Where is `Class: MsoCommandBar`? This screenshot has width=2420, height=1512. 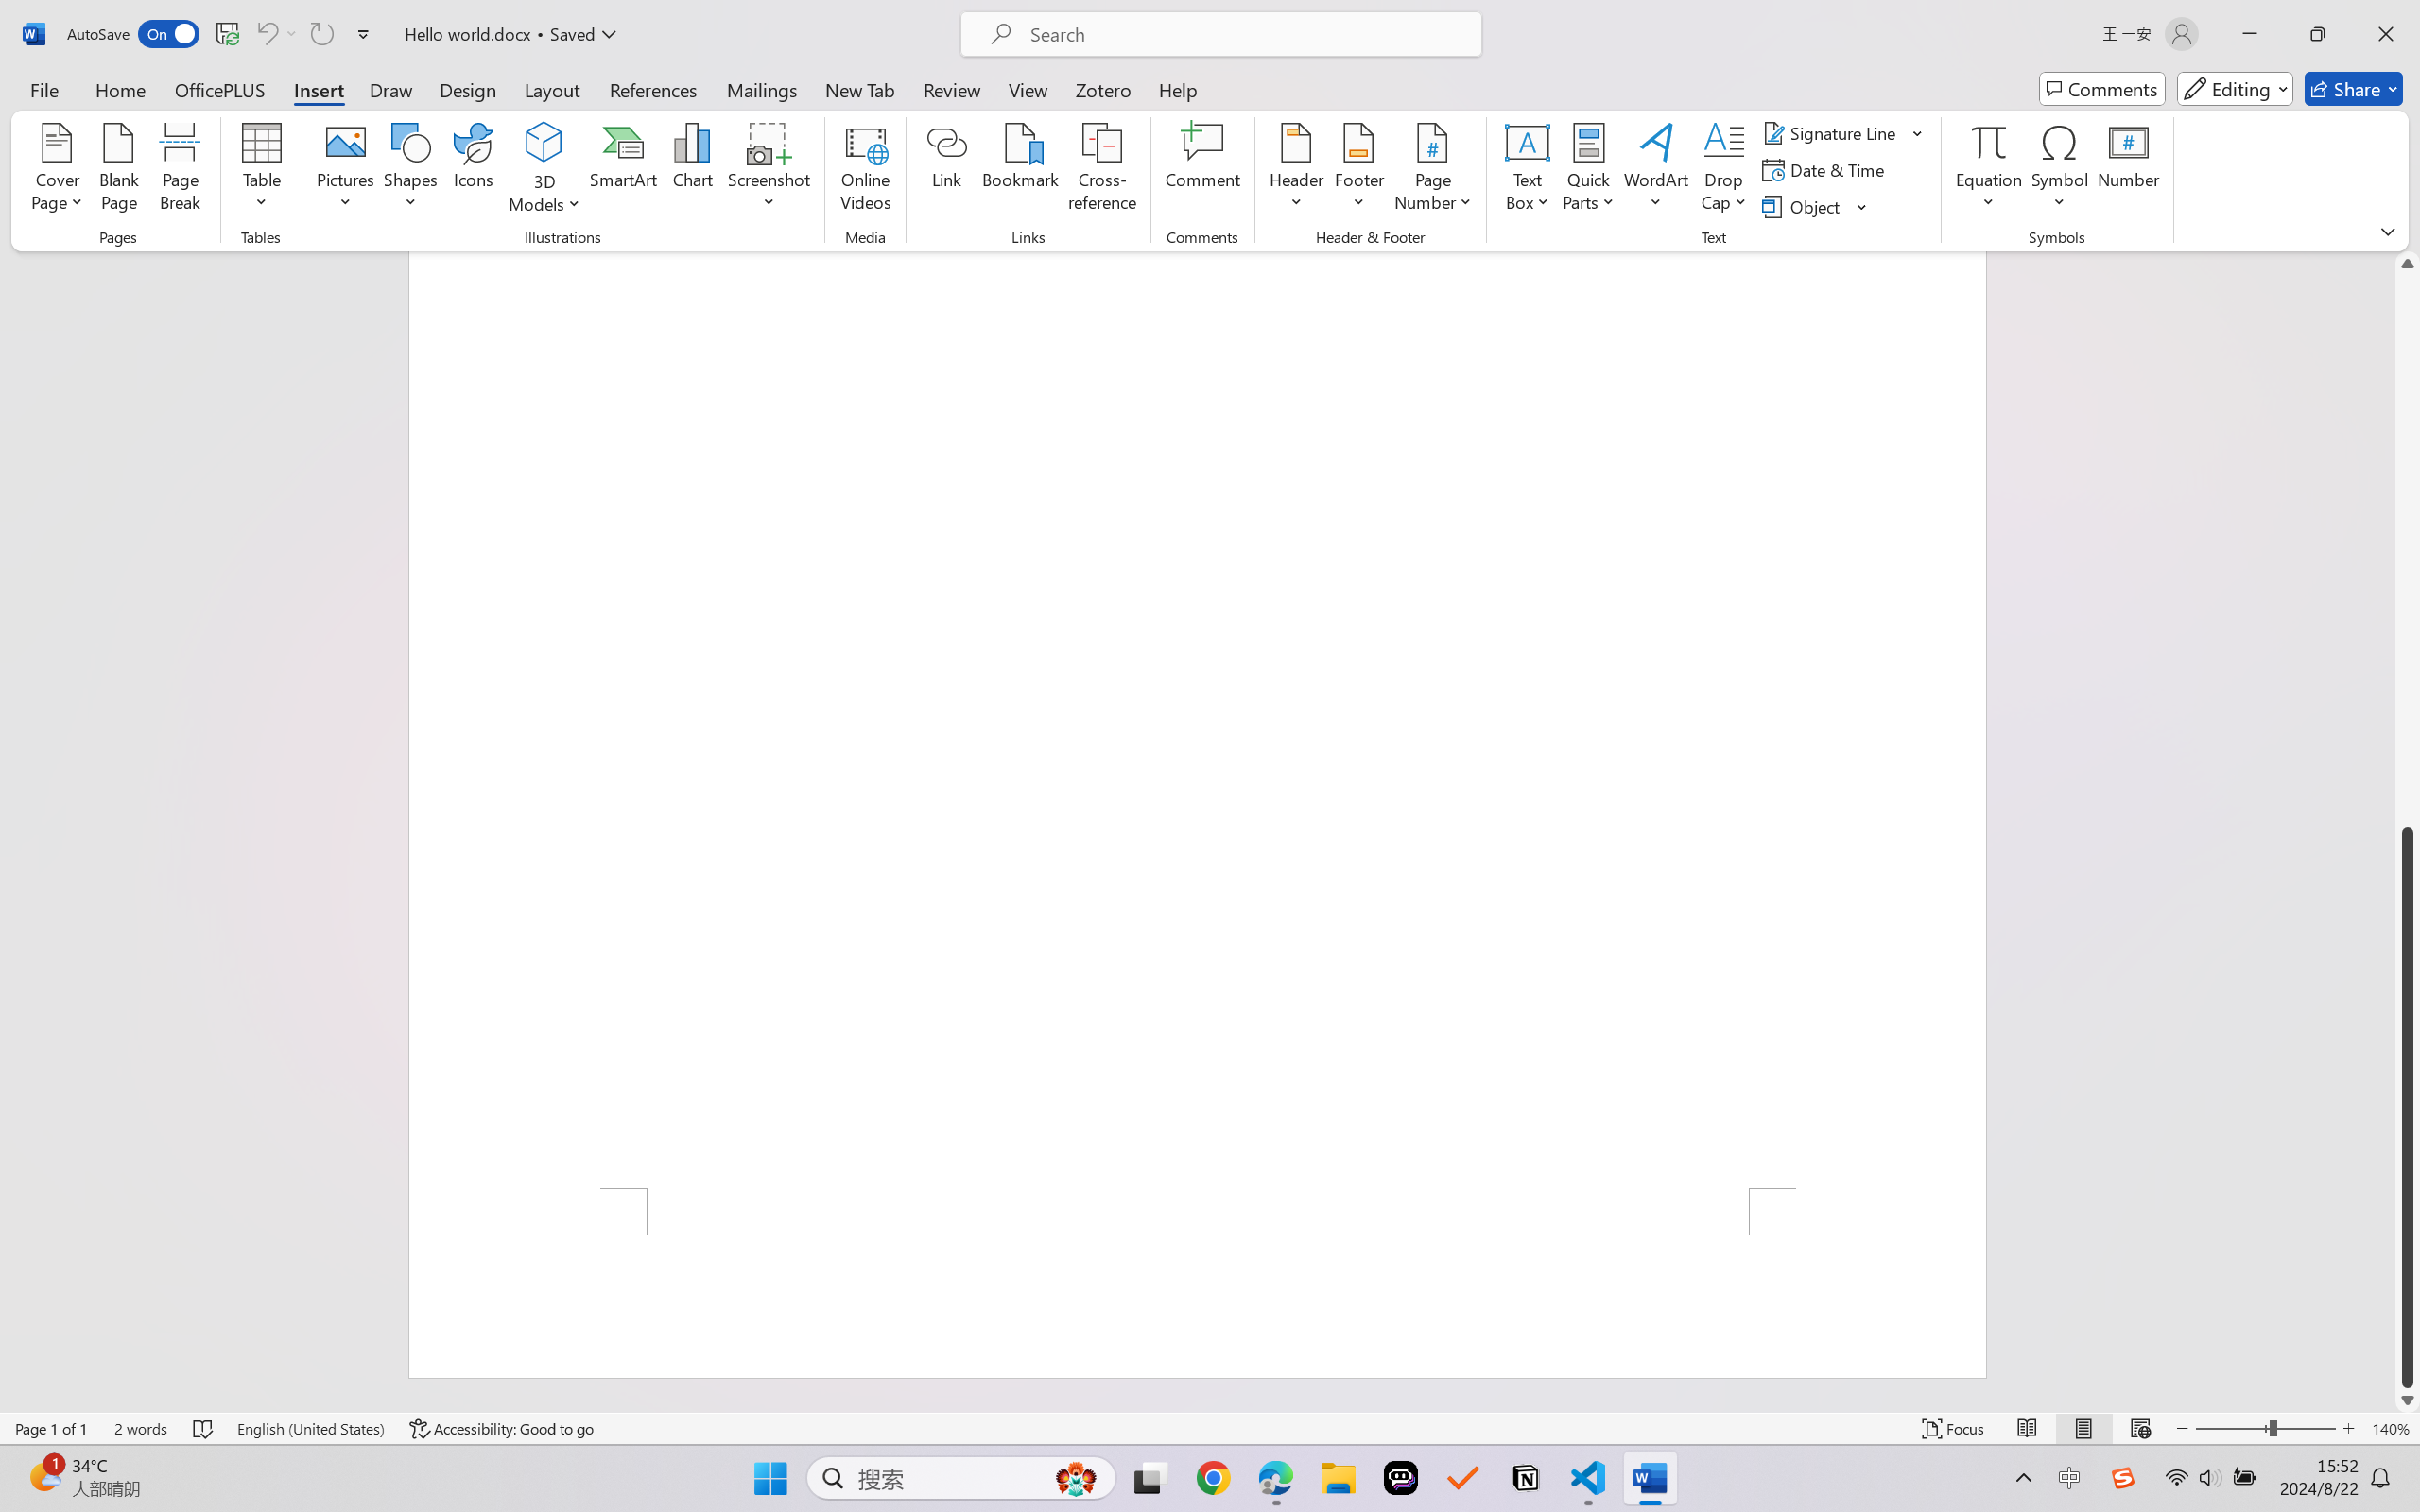 Class: MsoCommandBar is located at coordinates (1210, 1428).